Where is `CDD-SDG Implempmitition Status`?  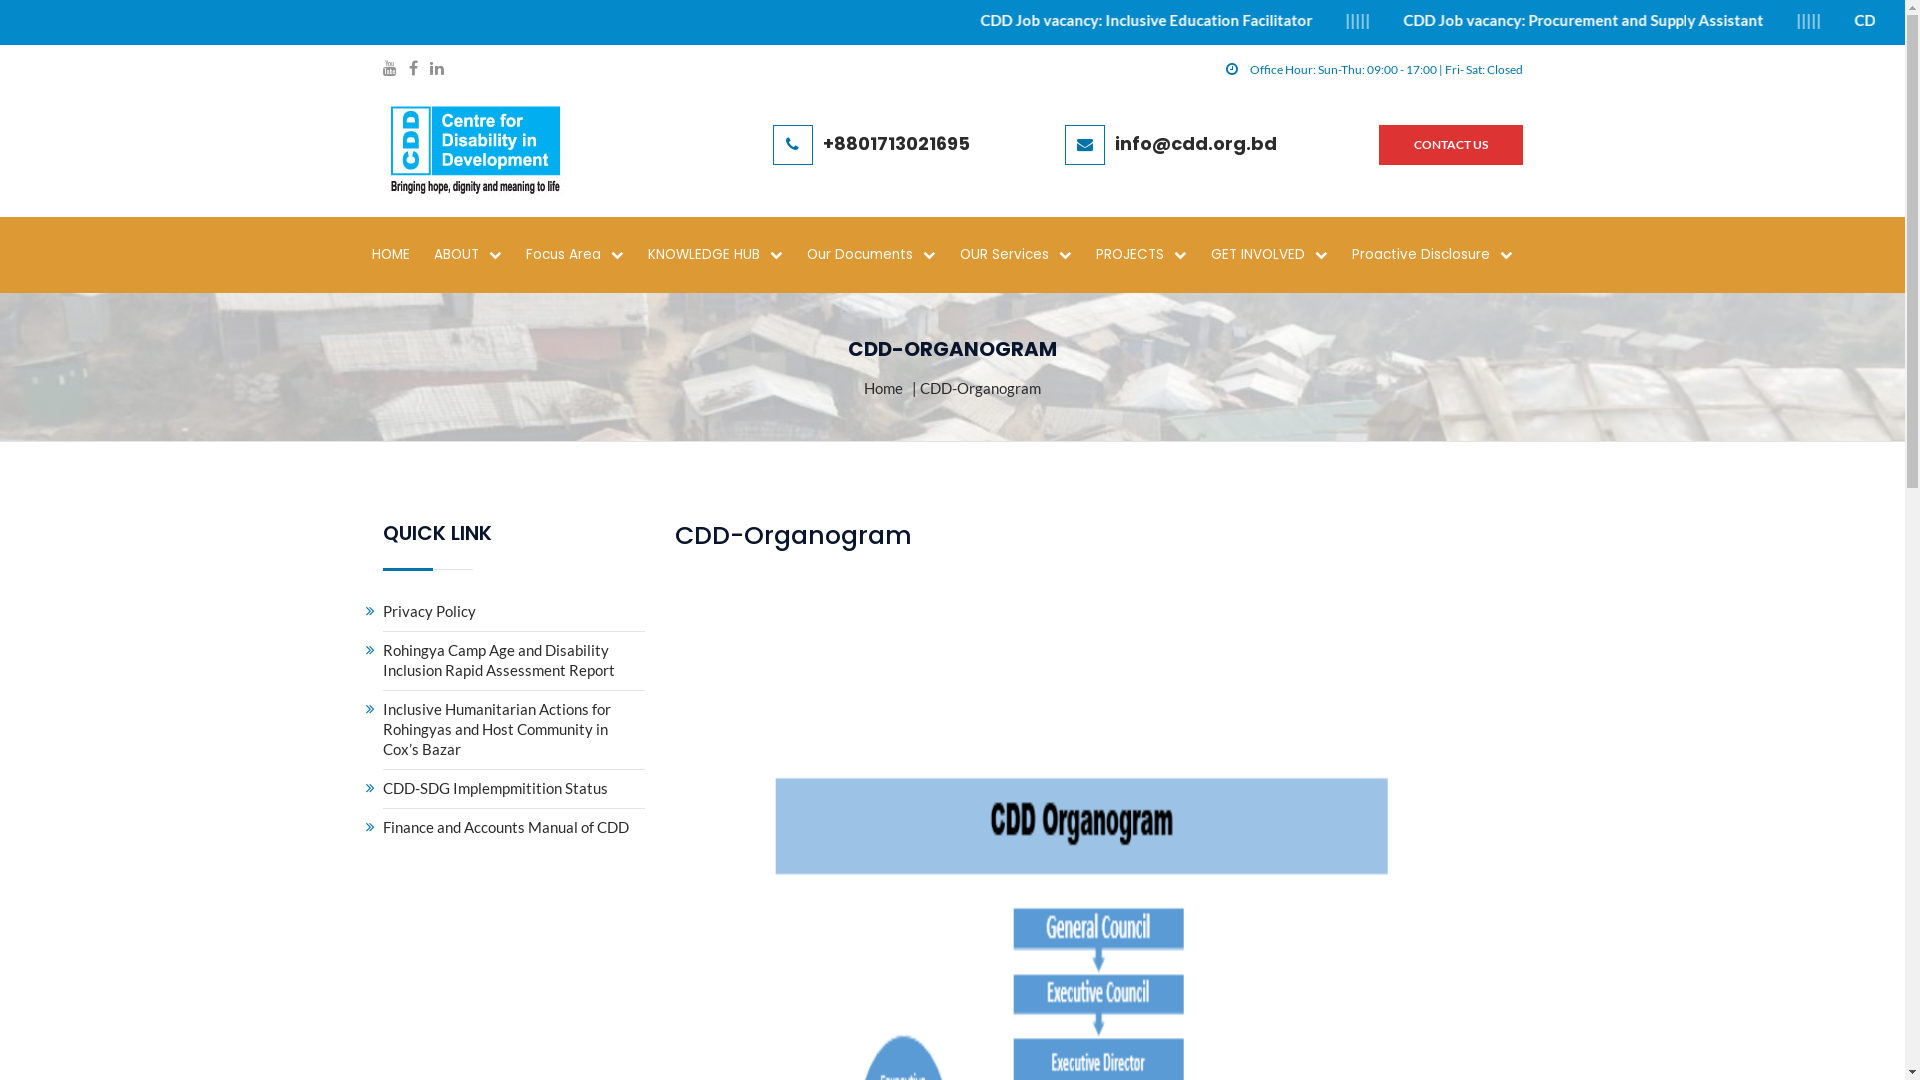 CDD-SDG Implempmitition Status is located at coordinates (514, 788).